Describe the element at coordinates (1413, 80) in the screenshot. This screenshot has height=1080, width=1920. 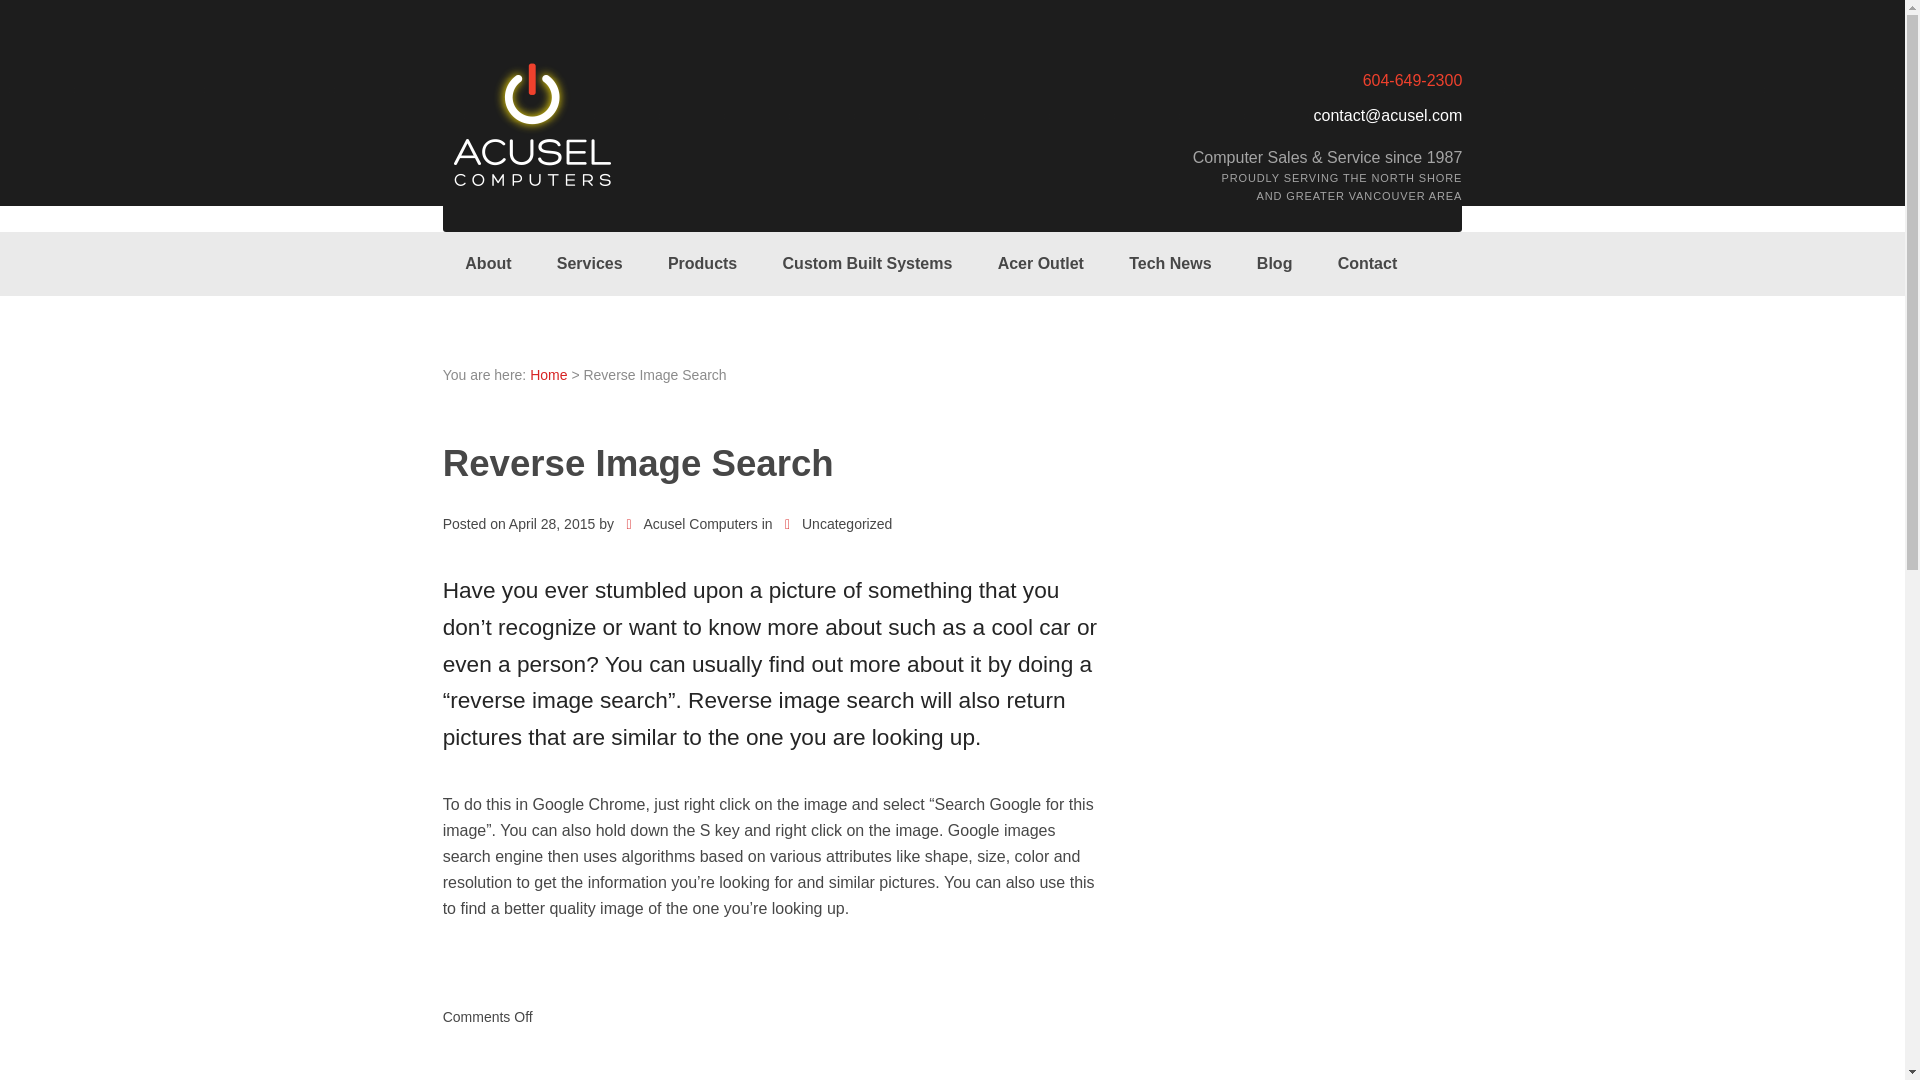
I see `604-649-2300` at that location.